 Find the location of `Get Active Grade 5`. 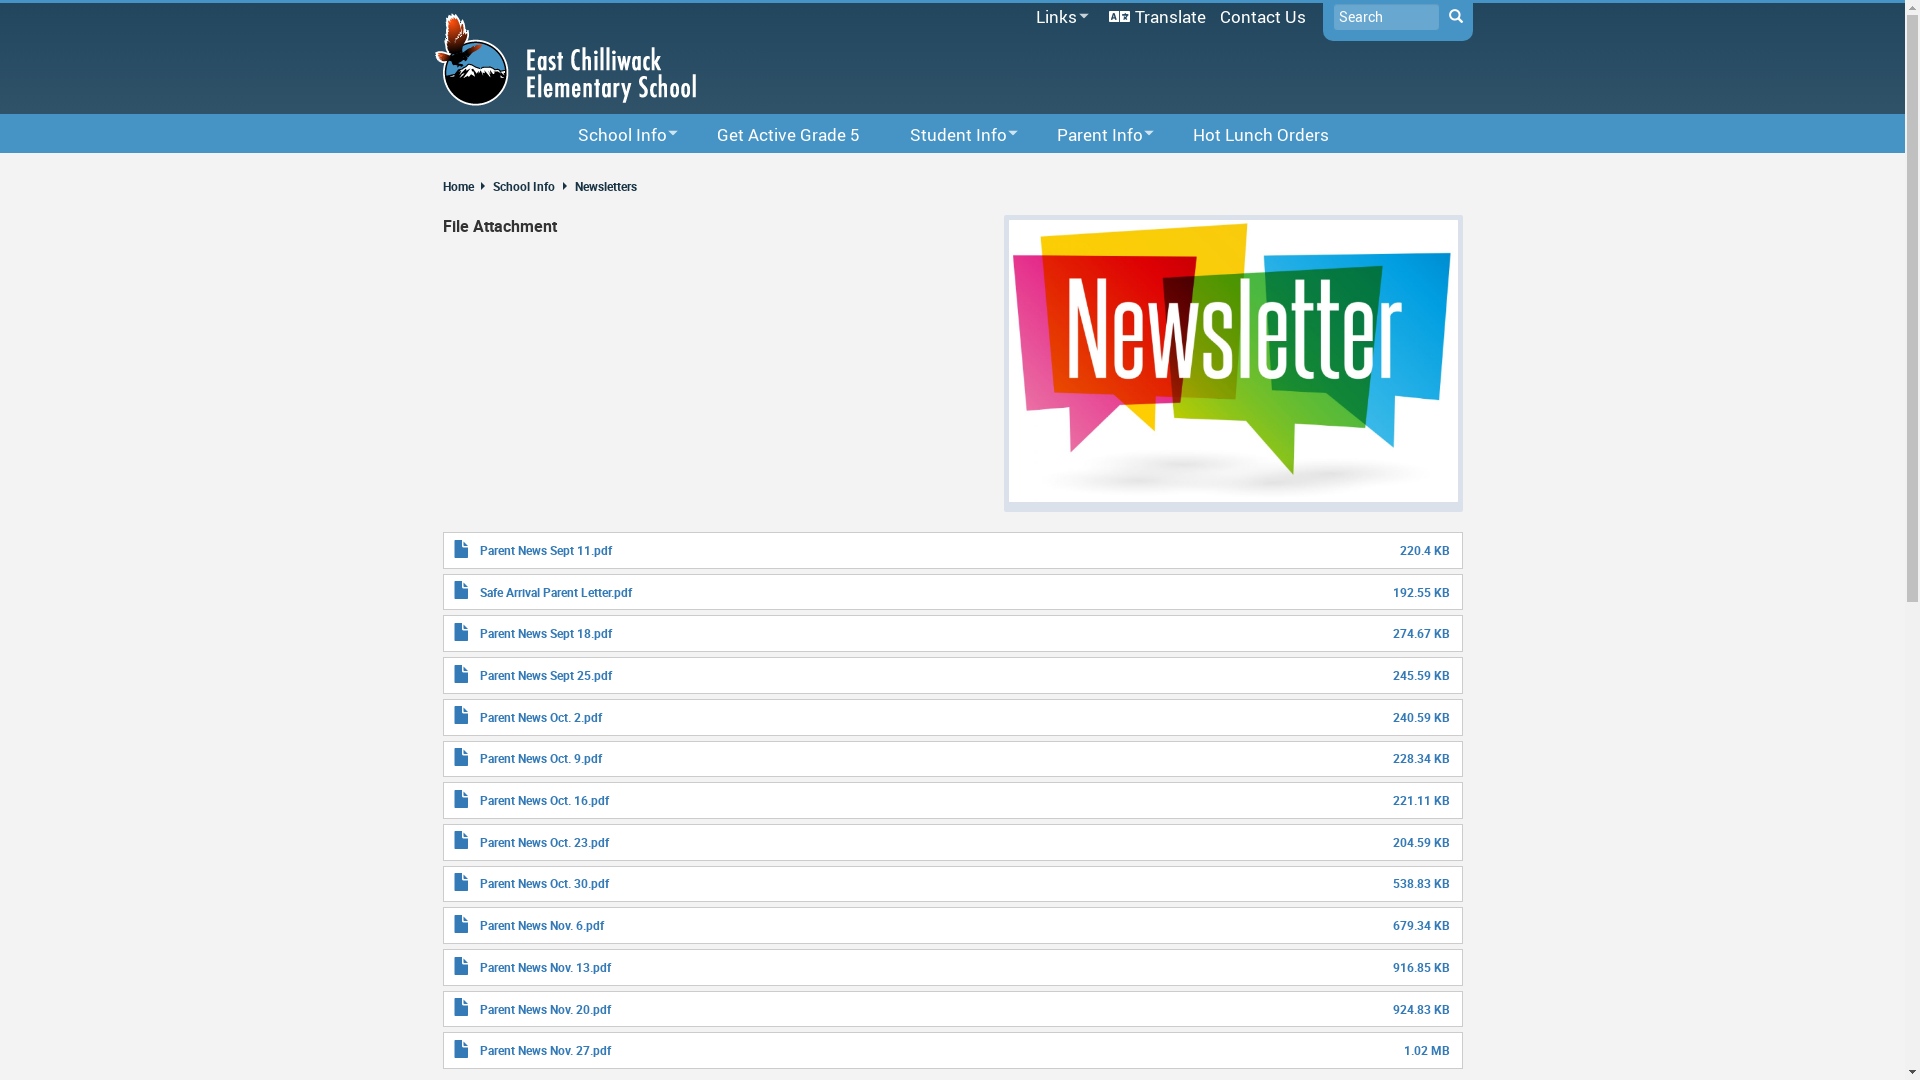

Get Active Grade 5 is located at coordinates (788, 134).